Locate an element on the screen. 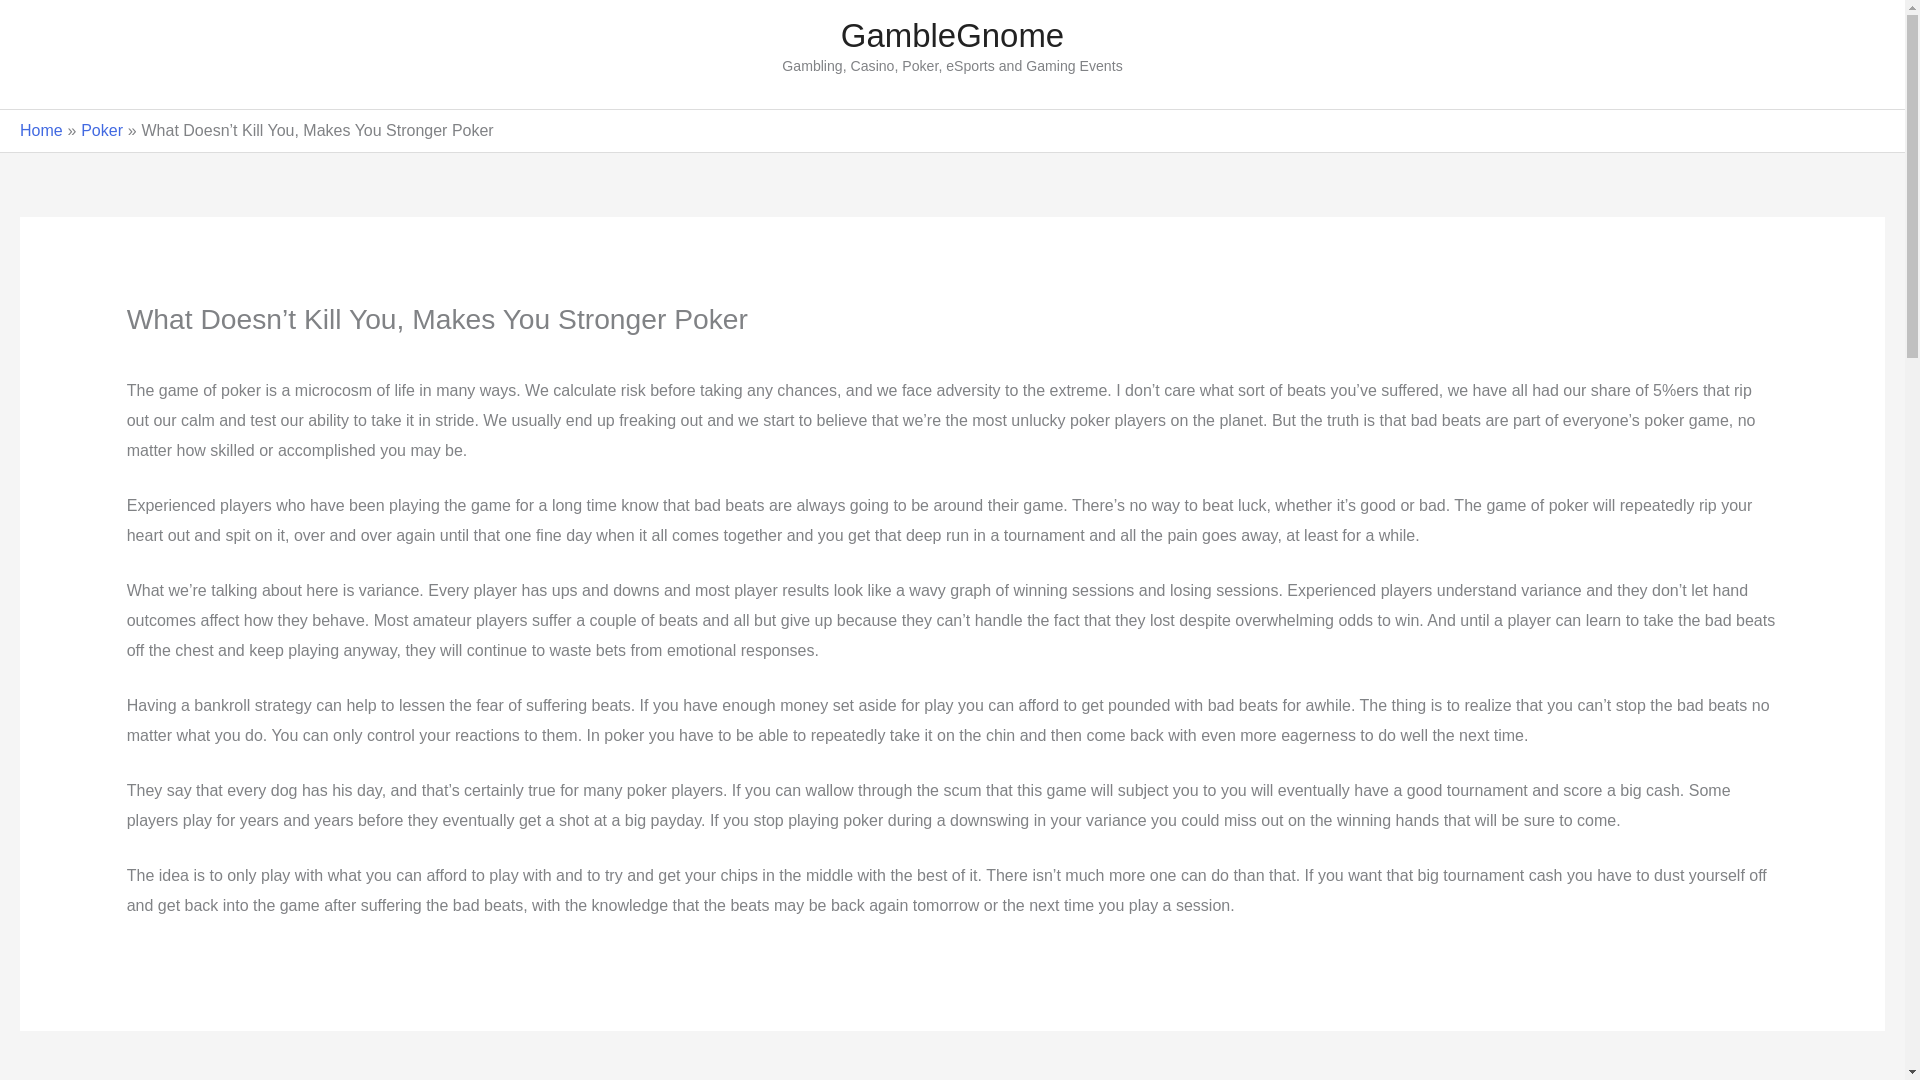  Poker is located at coordinates (101, 130).